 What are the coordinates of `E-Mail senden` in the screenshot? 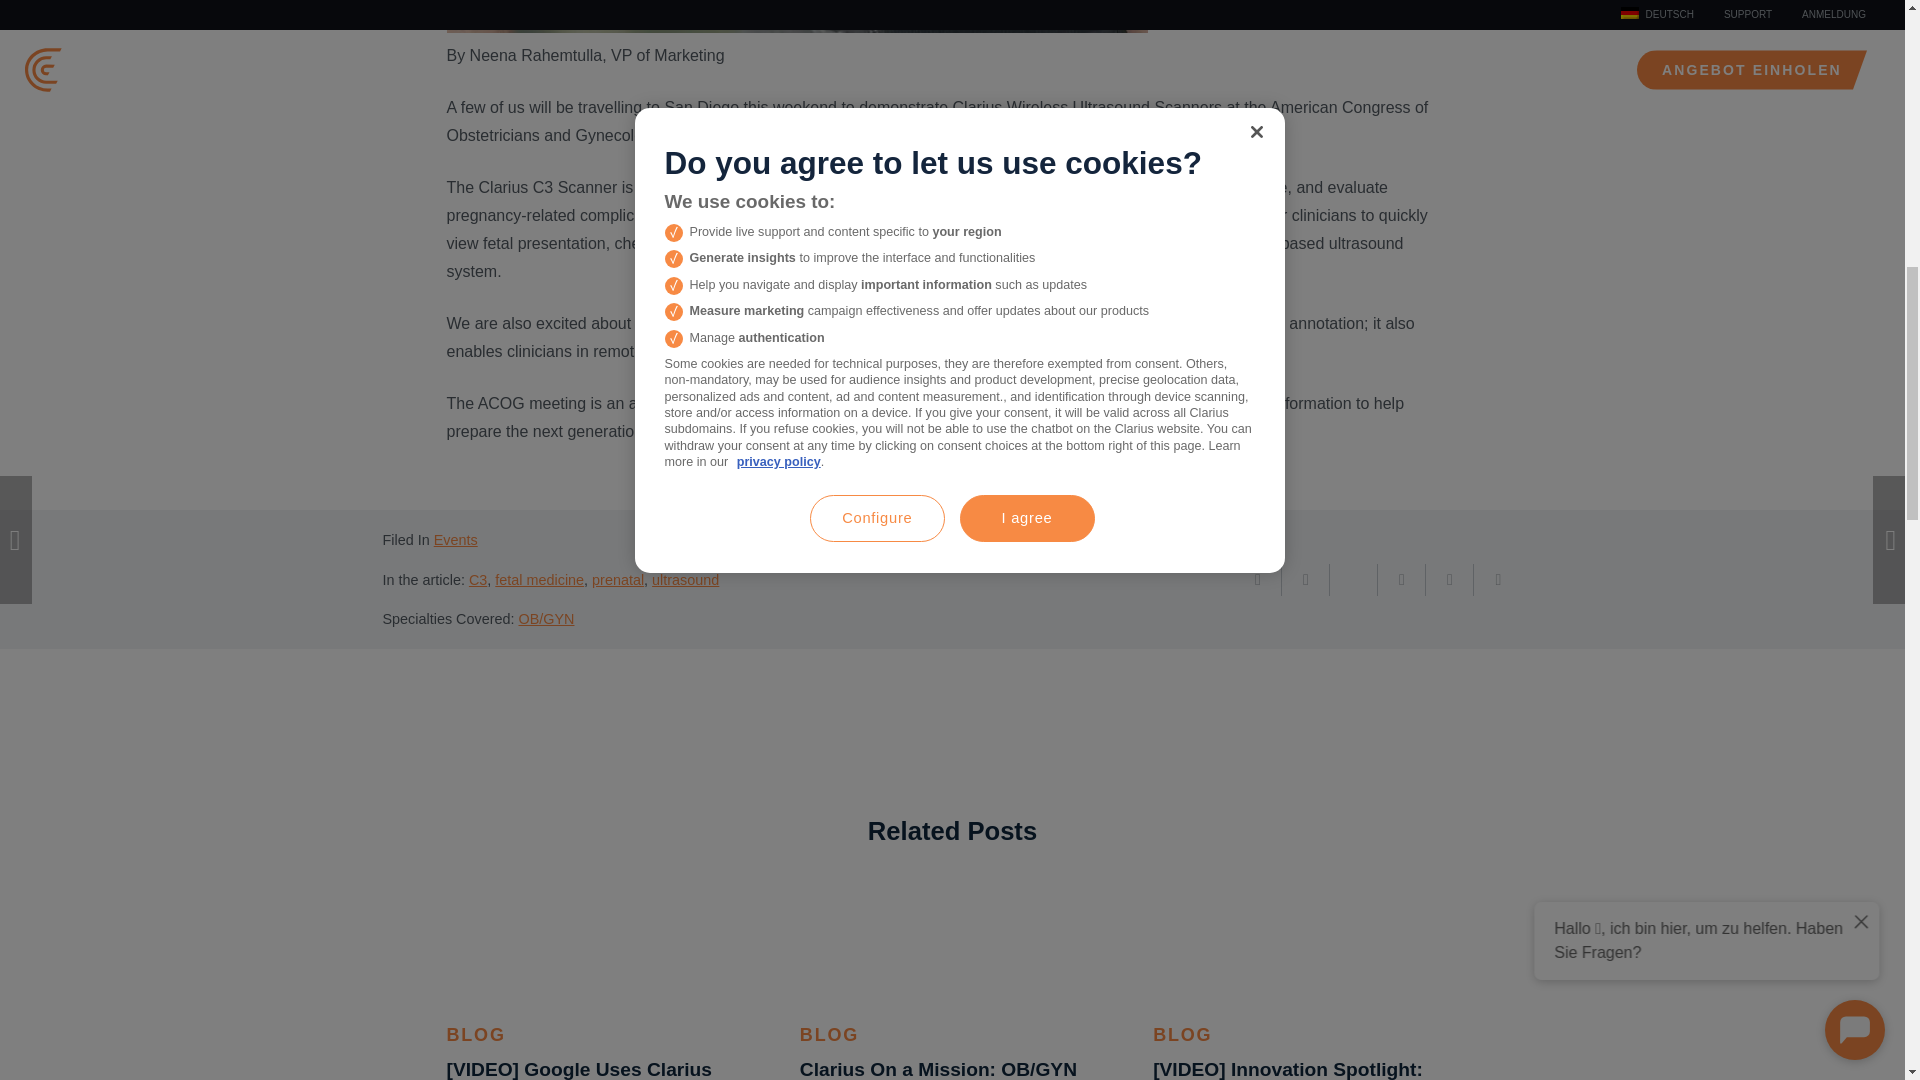 It's located at (1258, 580).